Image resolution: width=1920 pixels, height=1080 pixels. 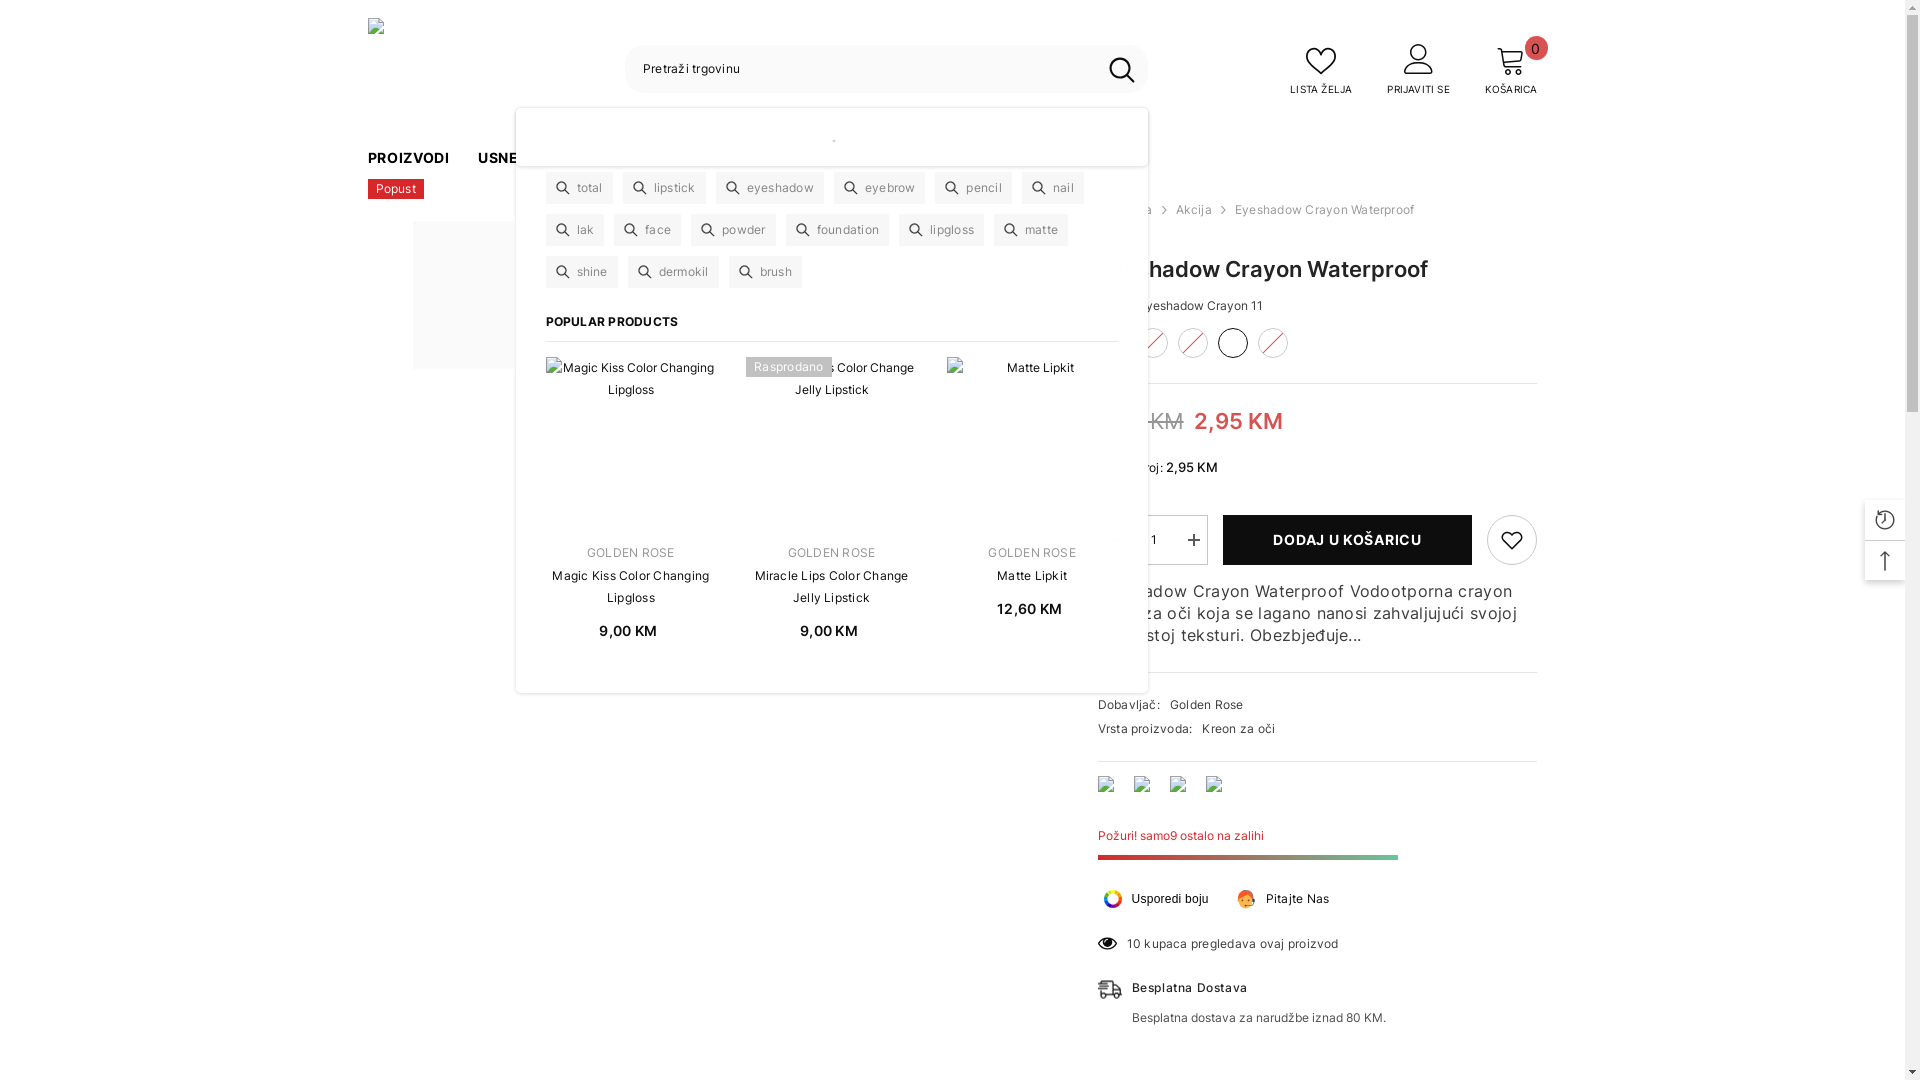 What do you see at coordinates (1156, 899) in the screenshot?
I see `Usporedi boju` at bounding box center [1156, 899].